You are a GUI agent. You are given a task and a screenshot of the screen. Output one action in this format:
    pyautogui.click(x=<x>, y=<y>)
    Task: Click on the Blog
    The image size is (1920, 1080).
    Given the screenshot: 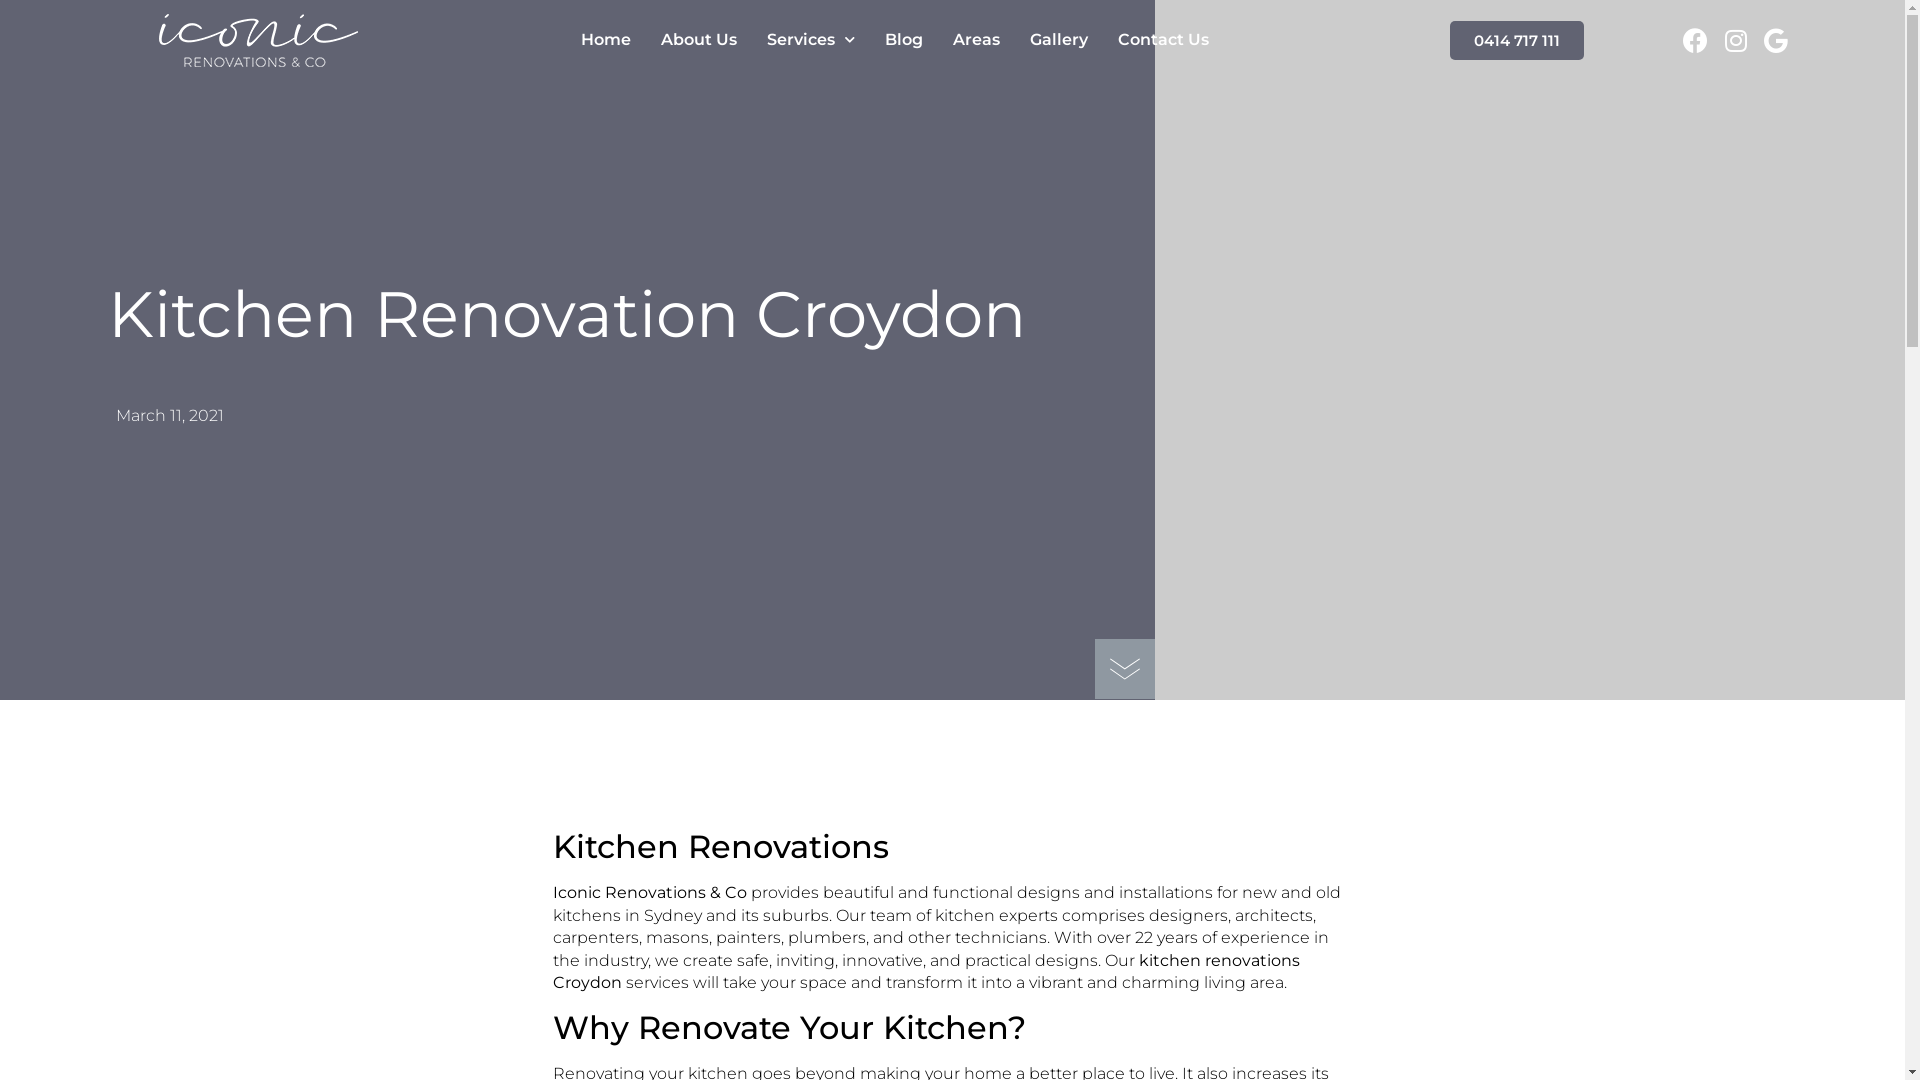 What is the action you would take?
    pyautogui.click(x=904, y=40)
    